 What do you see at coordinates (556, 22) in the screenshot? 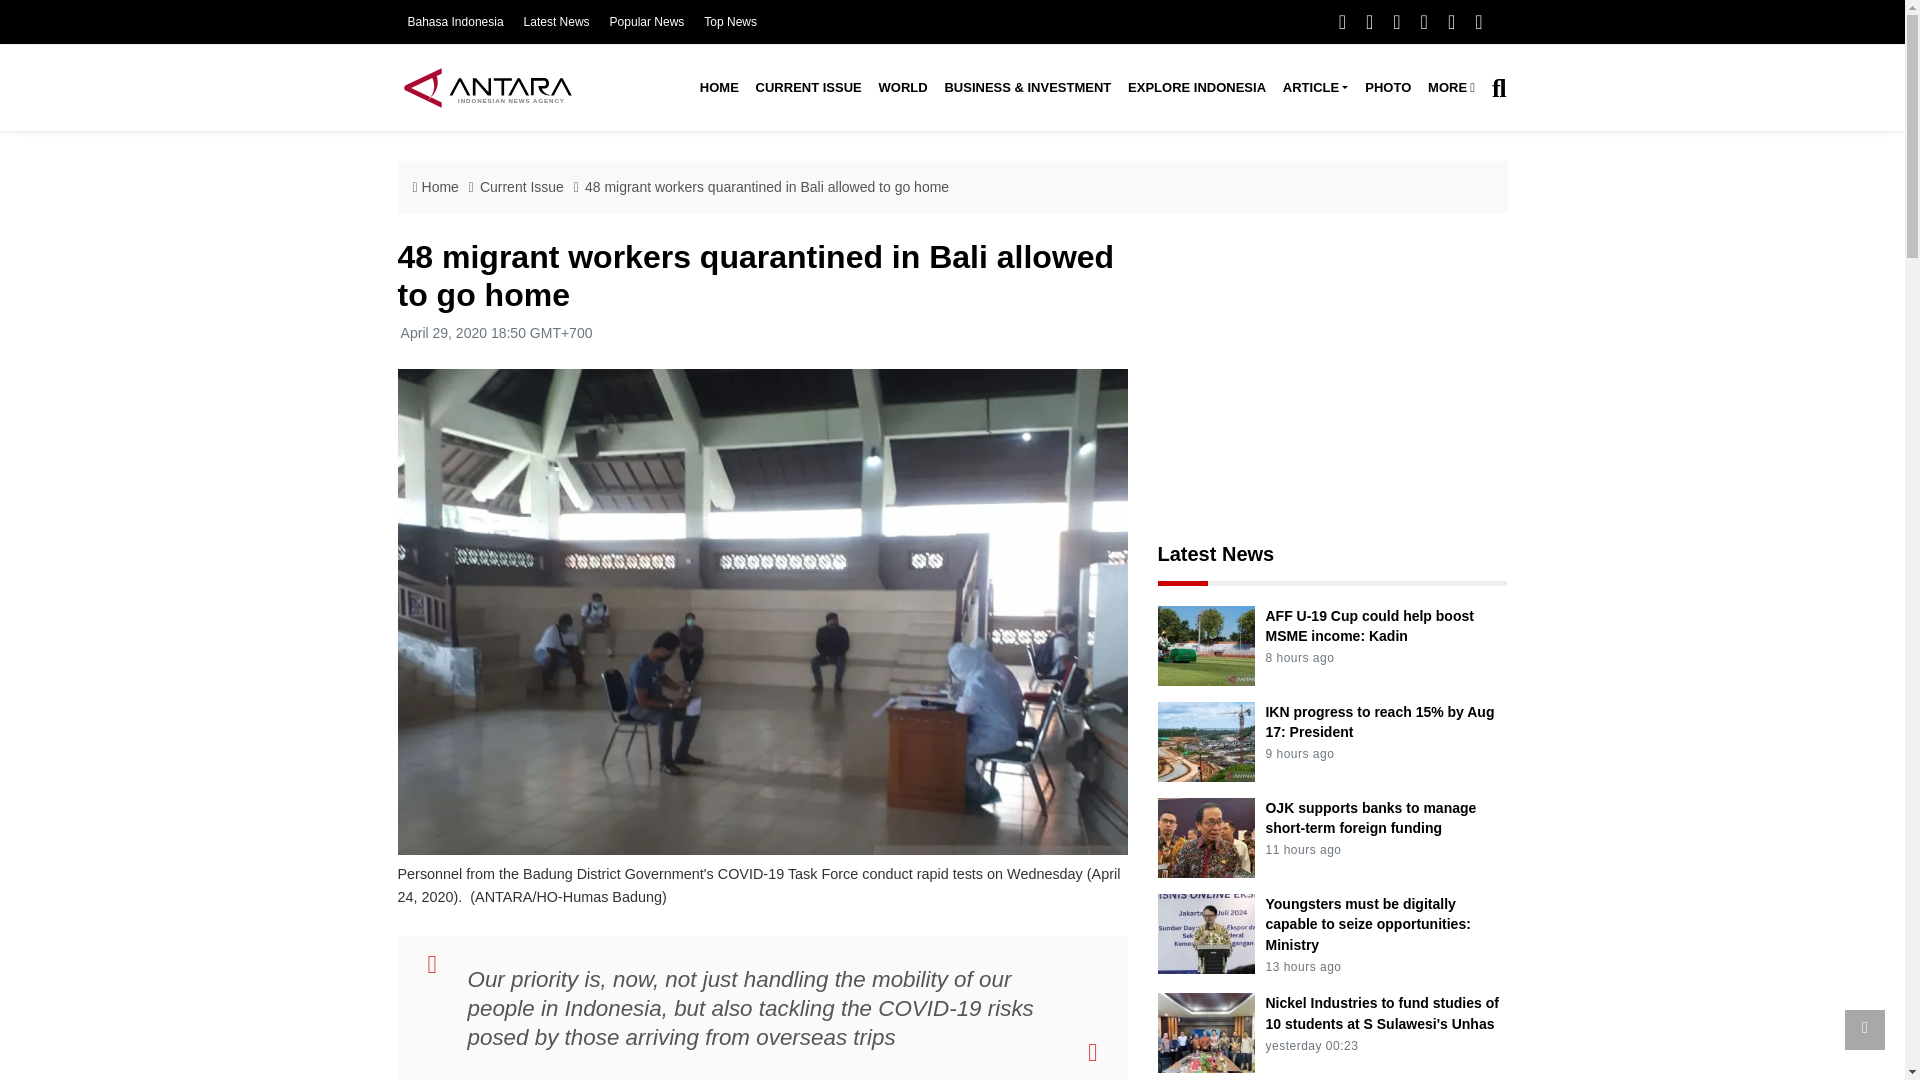
I see `Latest News` at bounding box center [556, 22].